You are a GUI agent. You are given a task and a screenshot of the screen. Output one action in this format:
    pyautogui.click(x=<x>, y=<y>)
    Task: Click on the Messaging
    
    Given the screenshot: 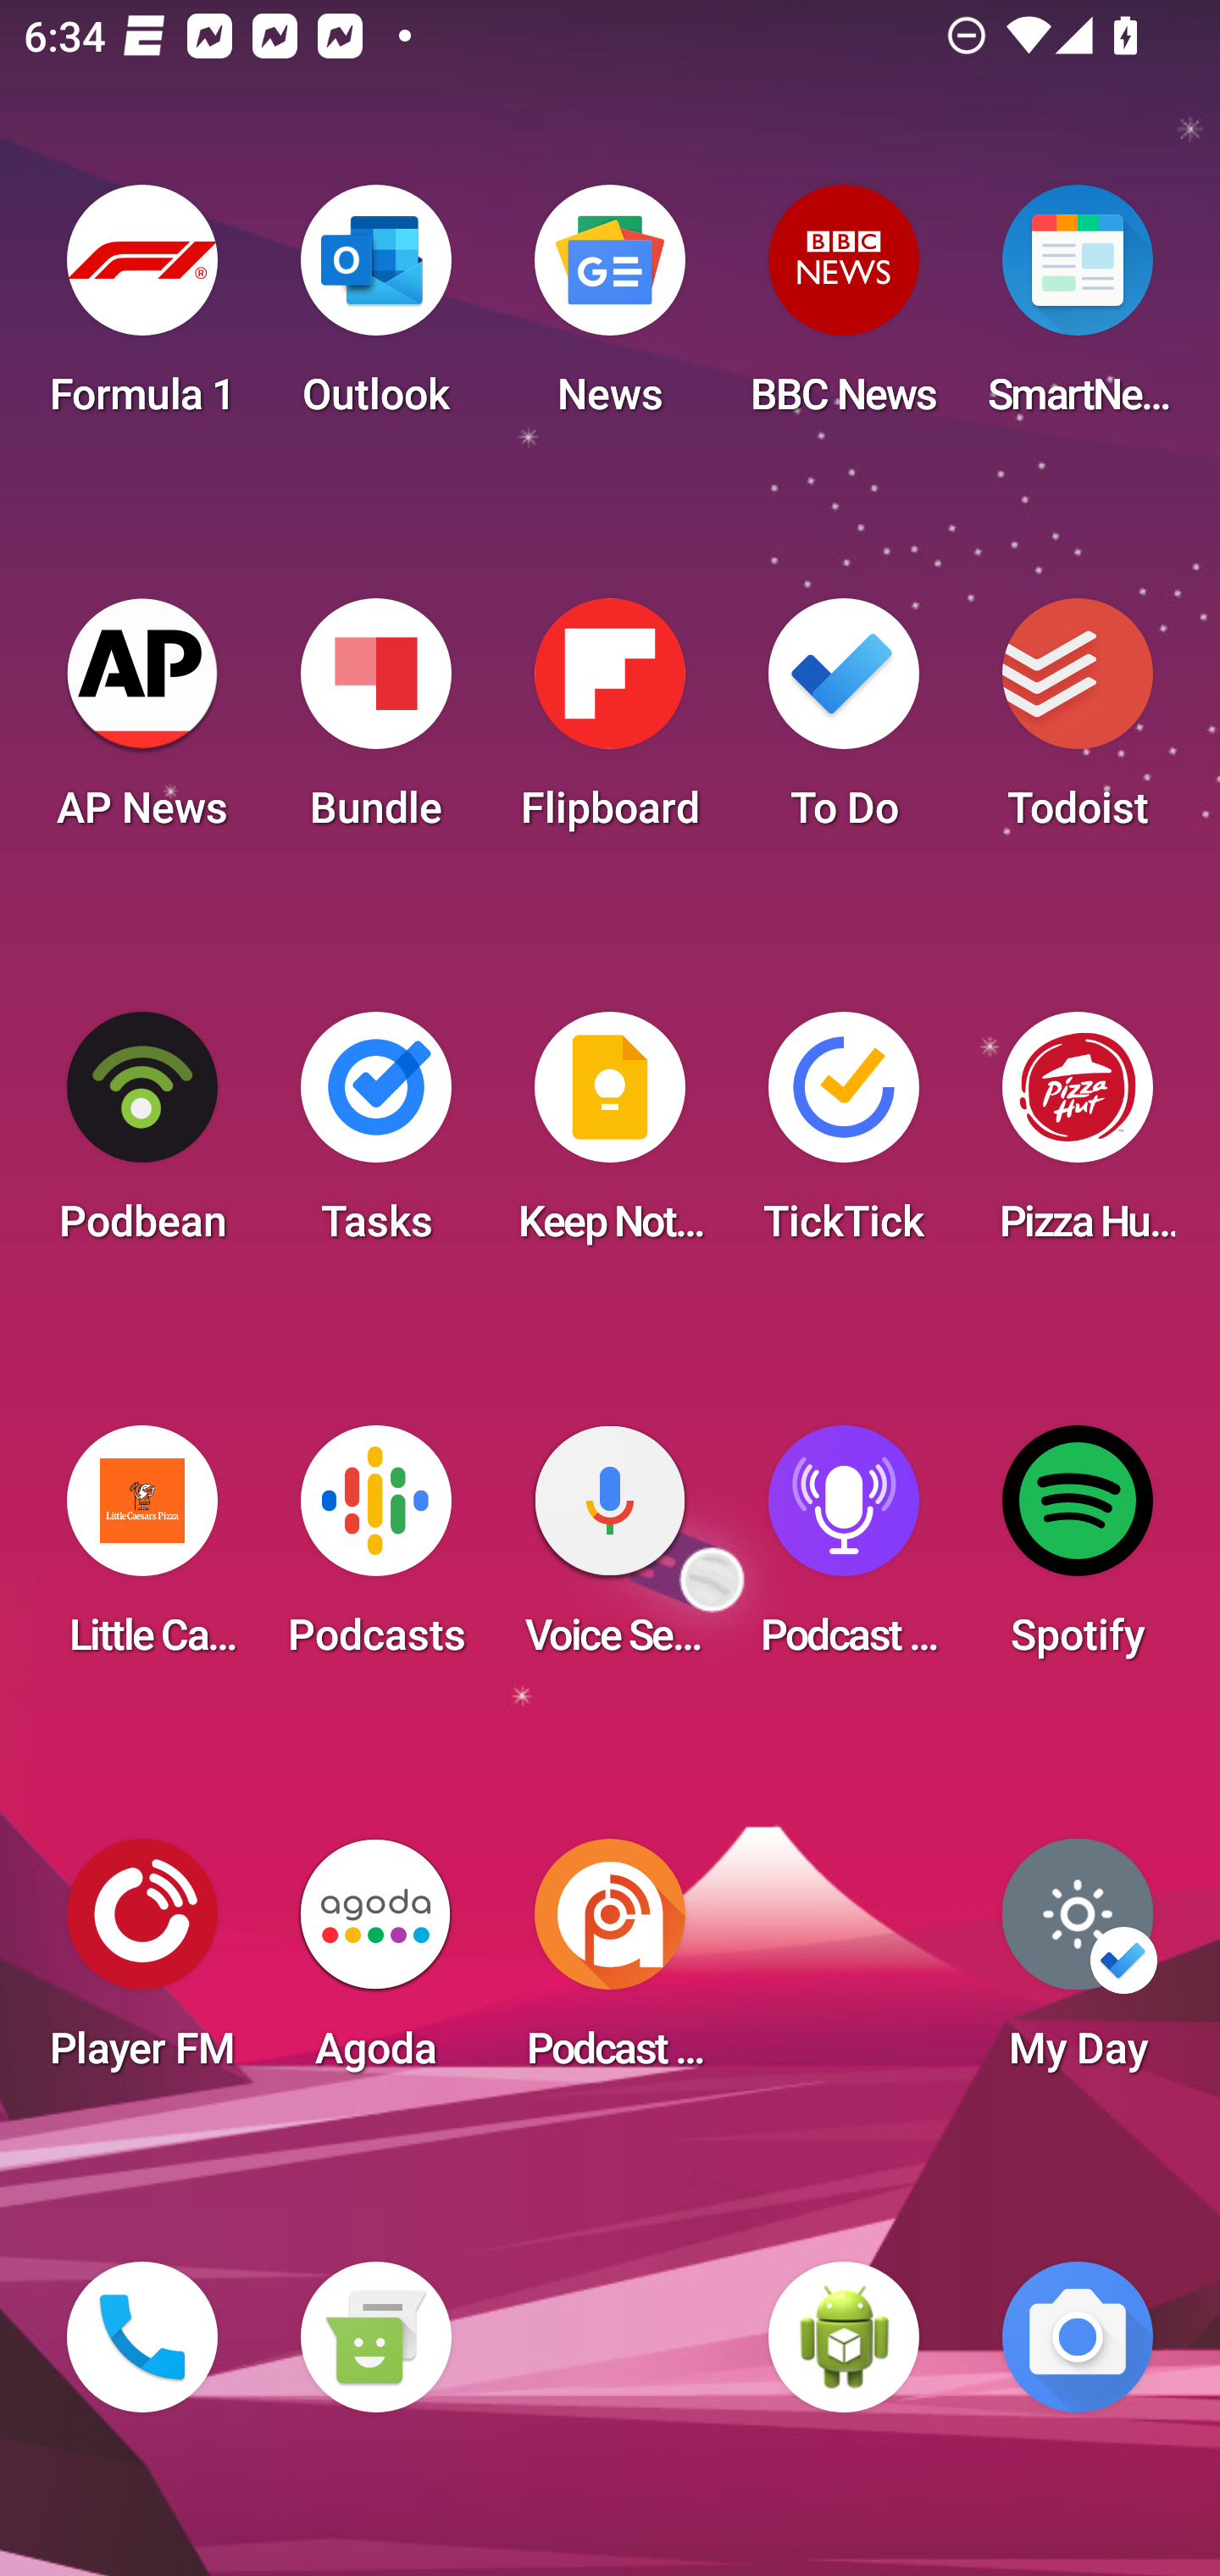 What is the action you would take?
    pyautogui.click(x=375, y=2337)
    